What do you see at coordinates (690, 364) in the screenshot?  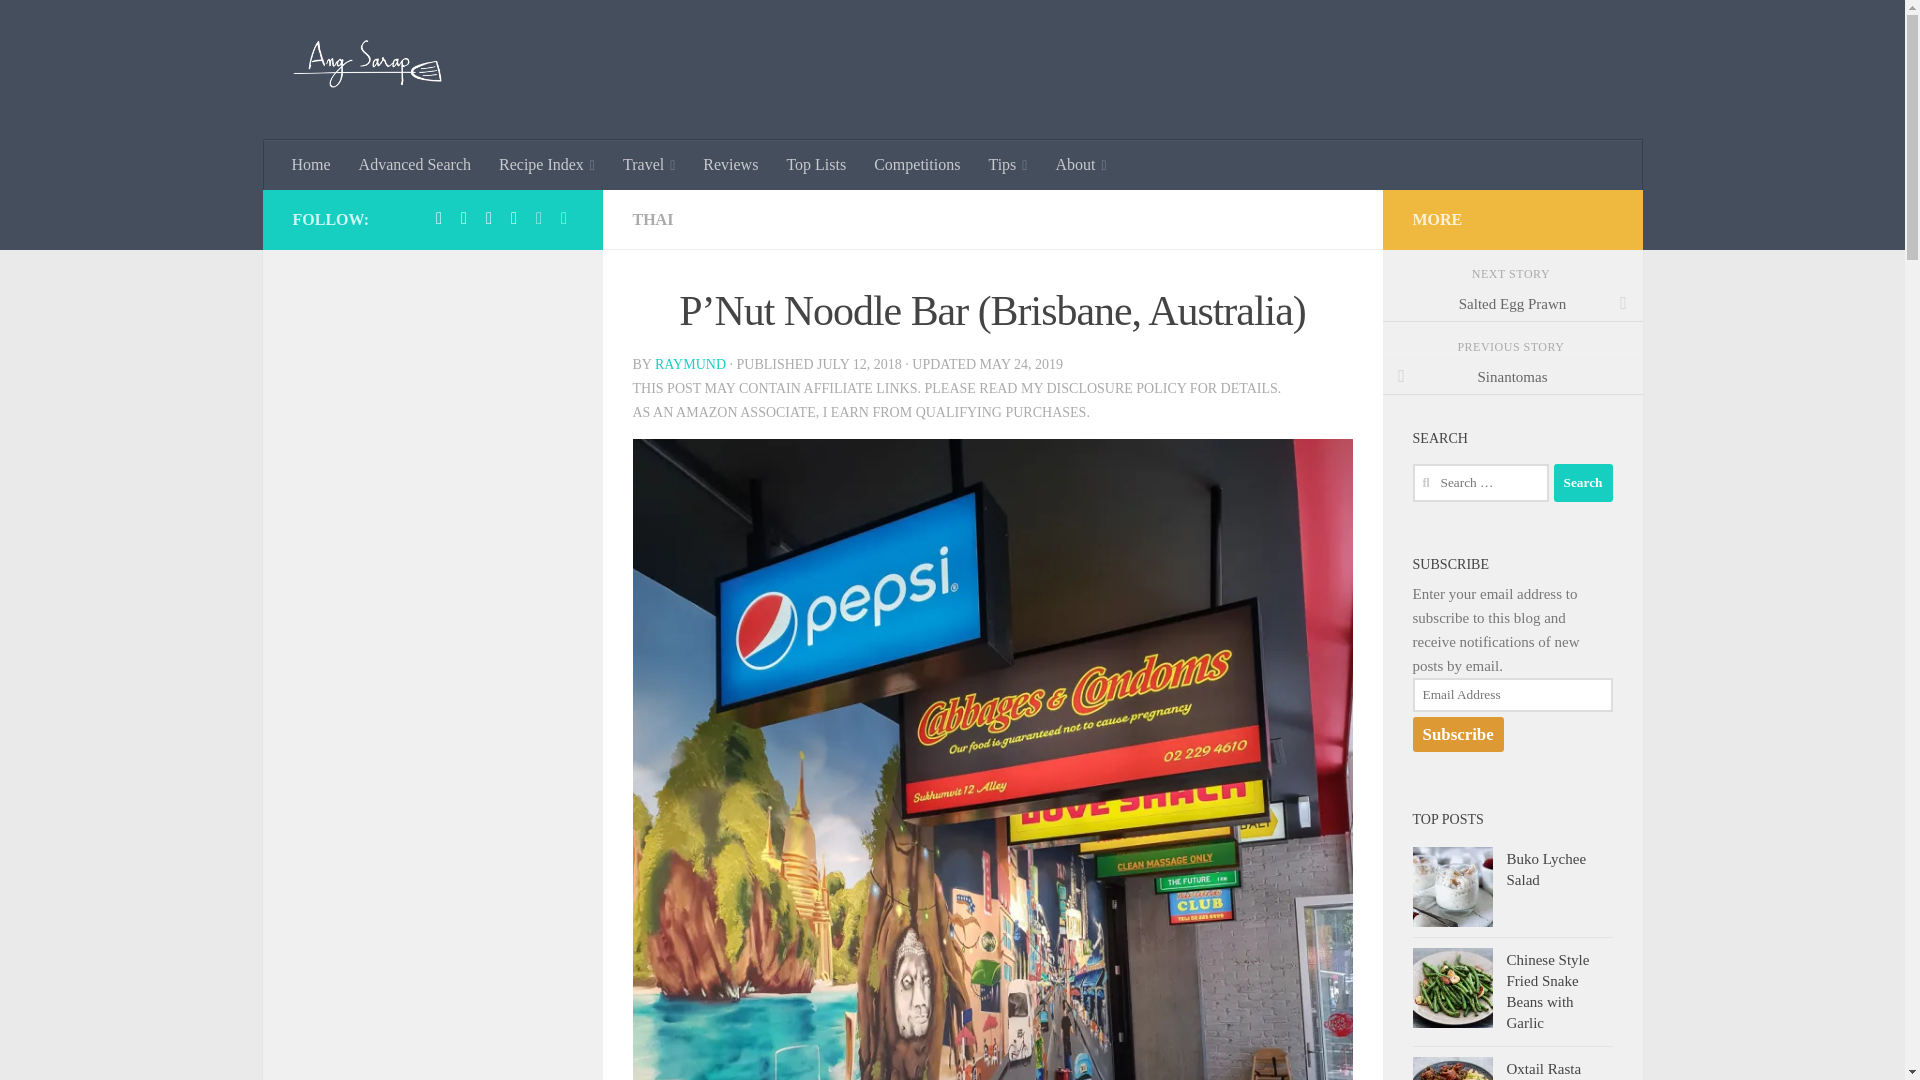 I see `Posts by Raymund` at bounding box center [690, 364].